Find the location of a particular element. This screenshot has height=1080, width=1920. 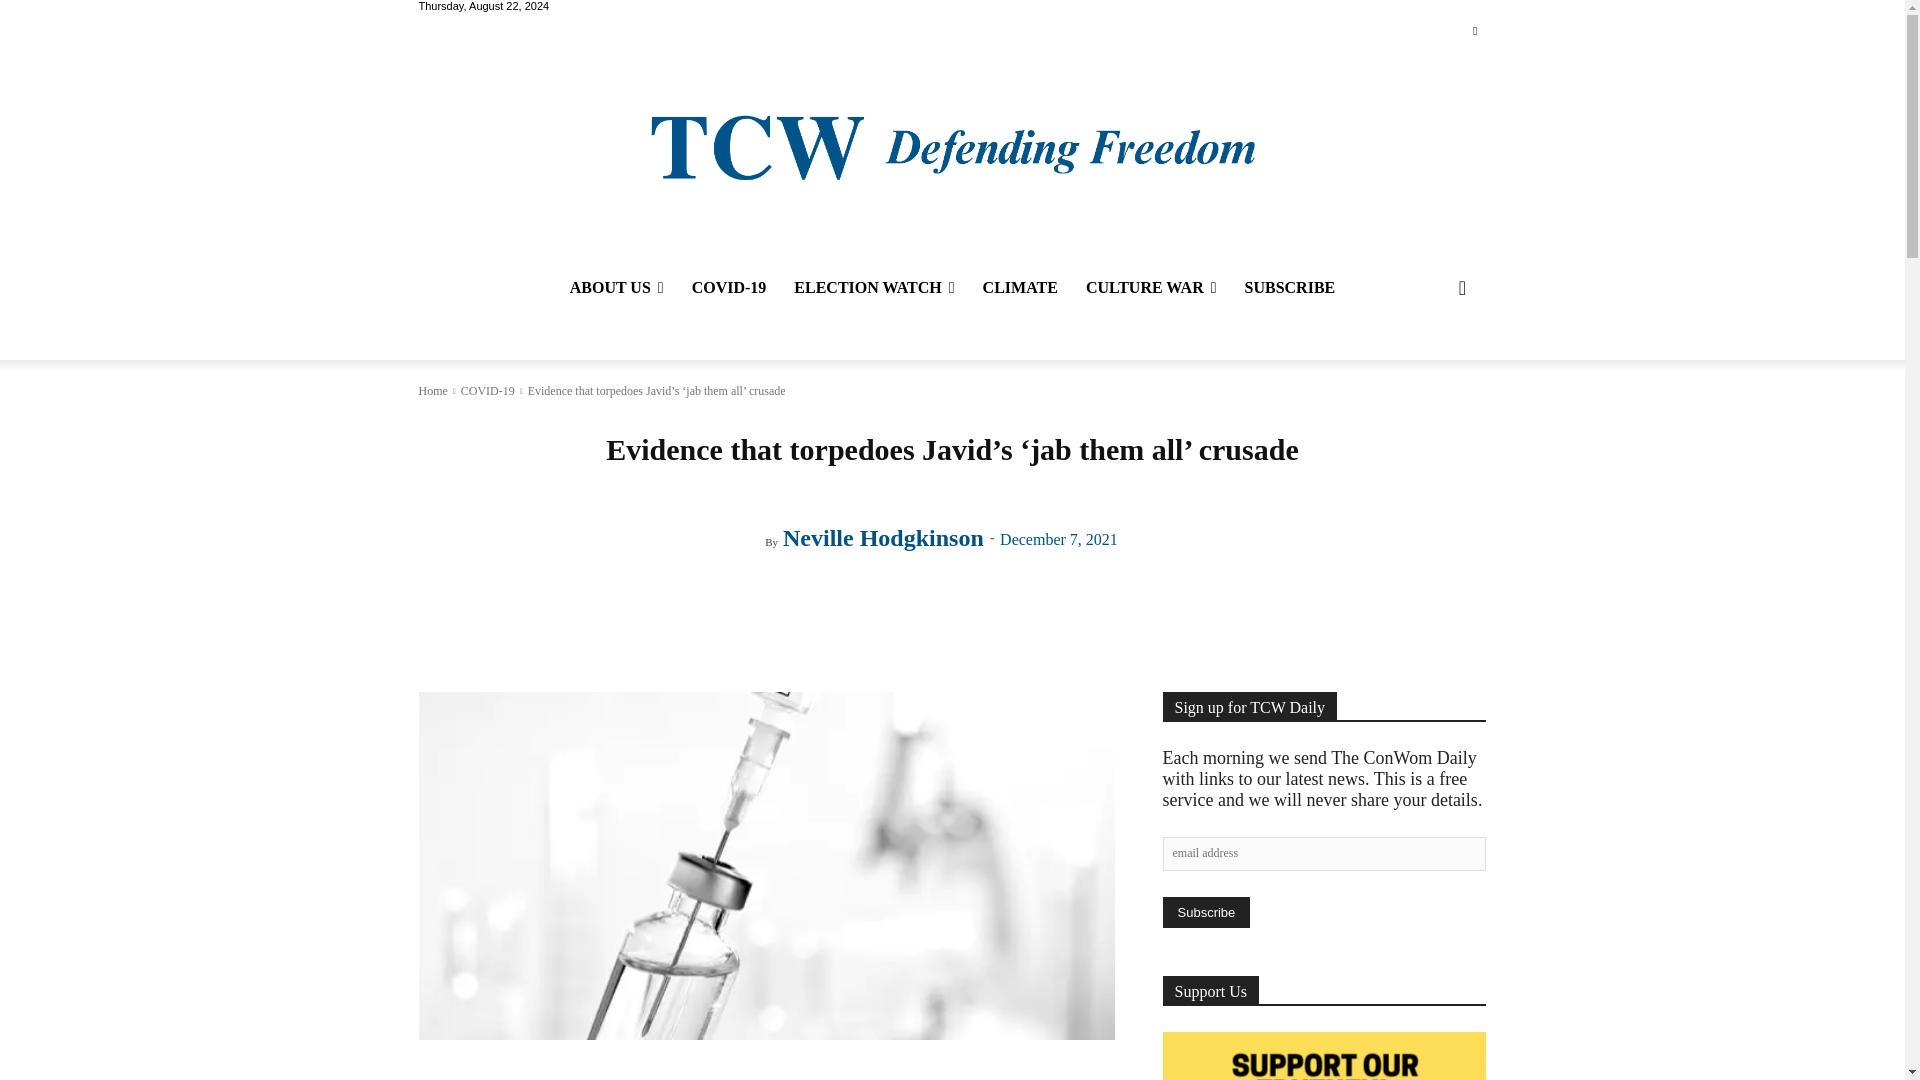

Subscribe is located at coordinates (1205, 912).